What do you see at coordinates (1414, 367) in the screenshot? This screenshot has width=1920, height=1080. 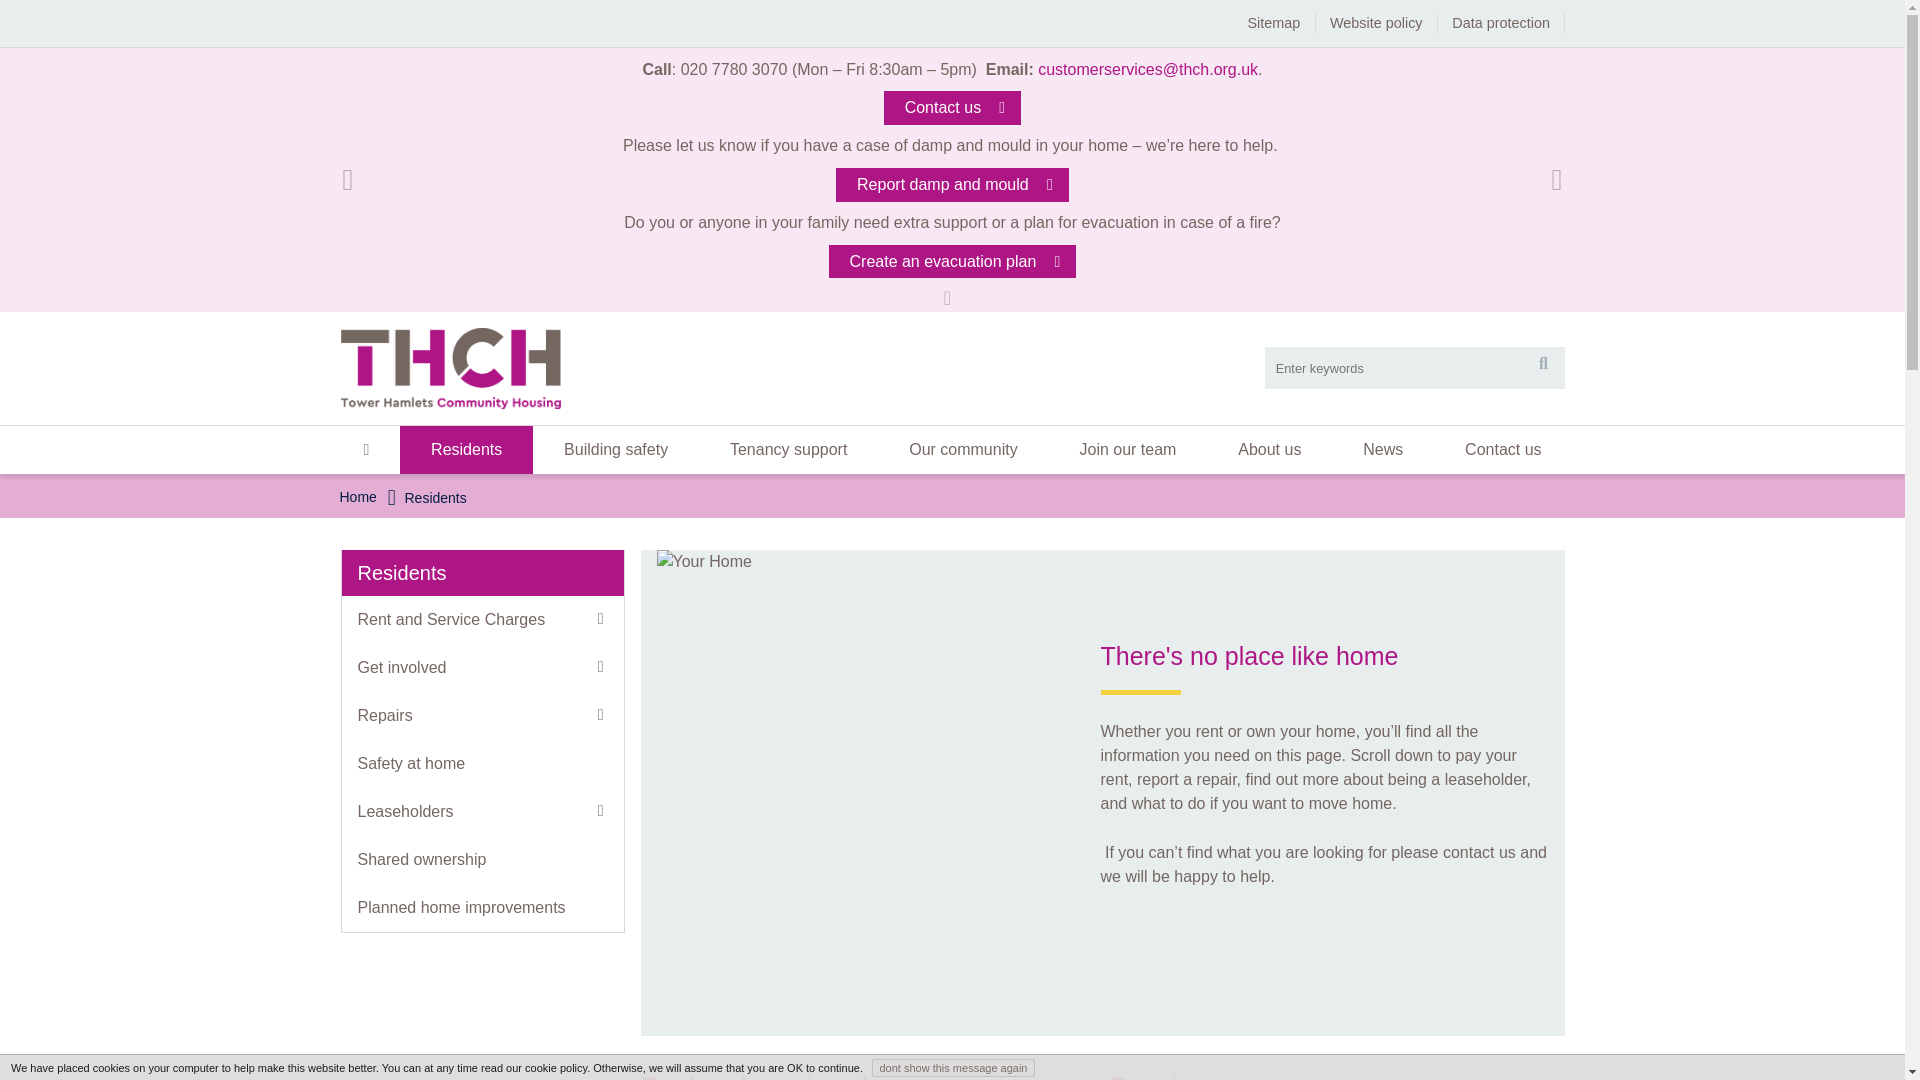 I see `search` at bounding box center [1414, 367].